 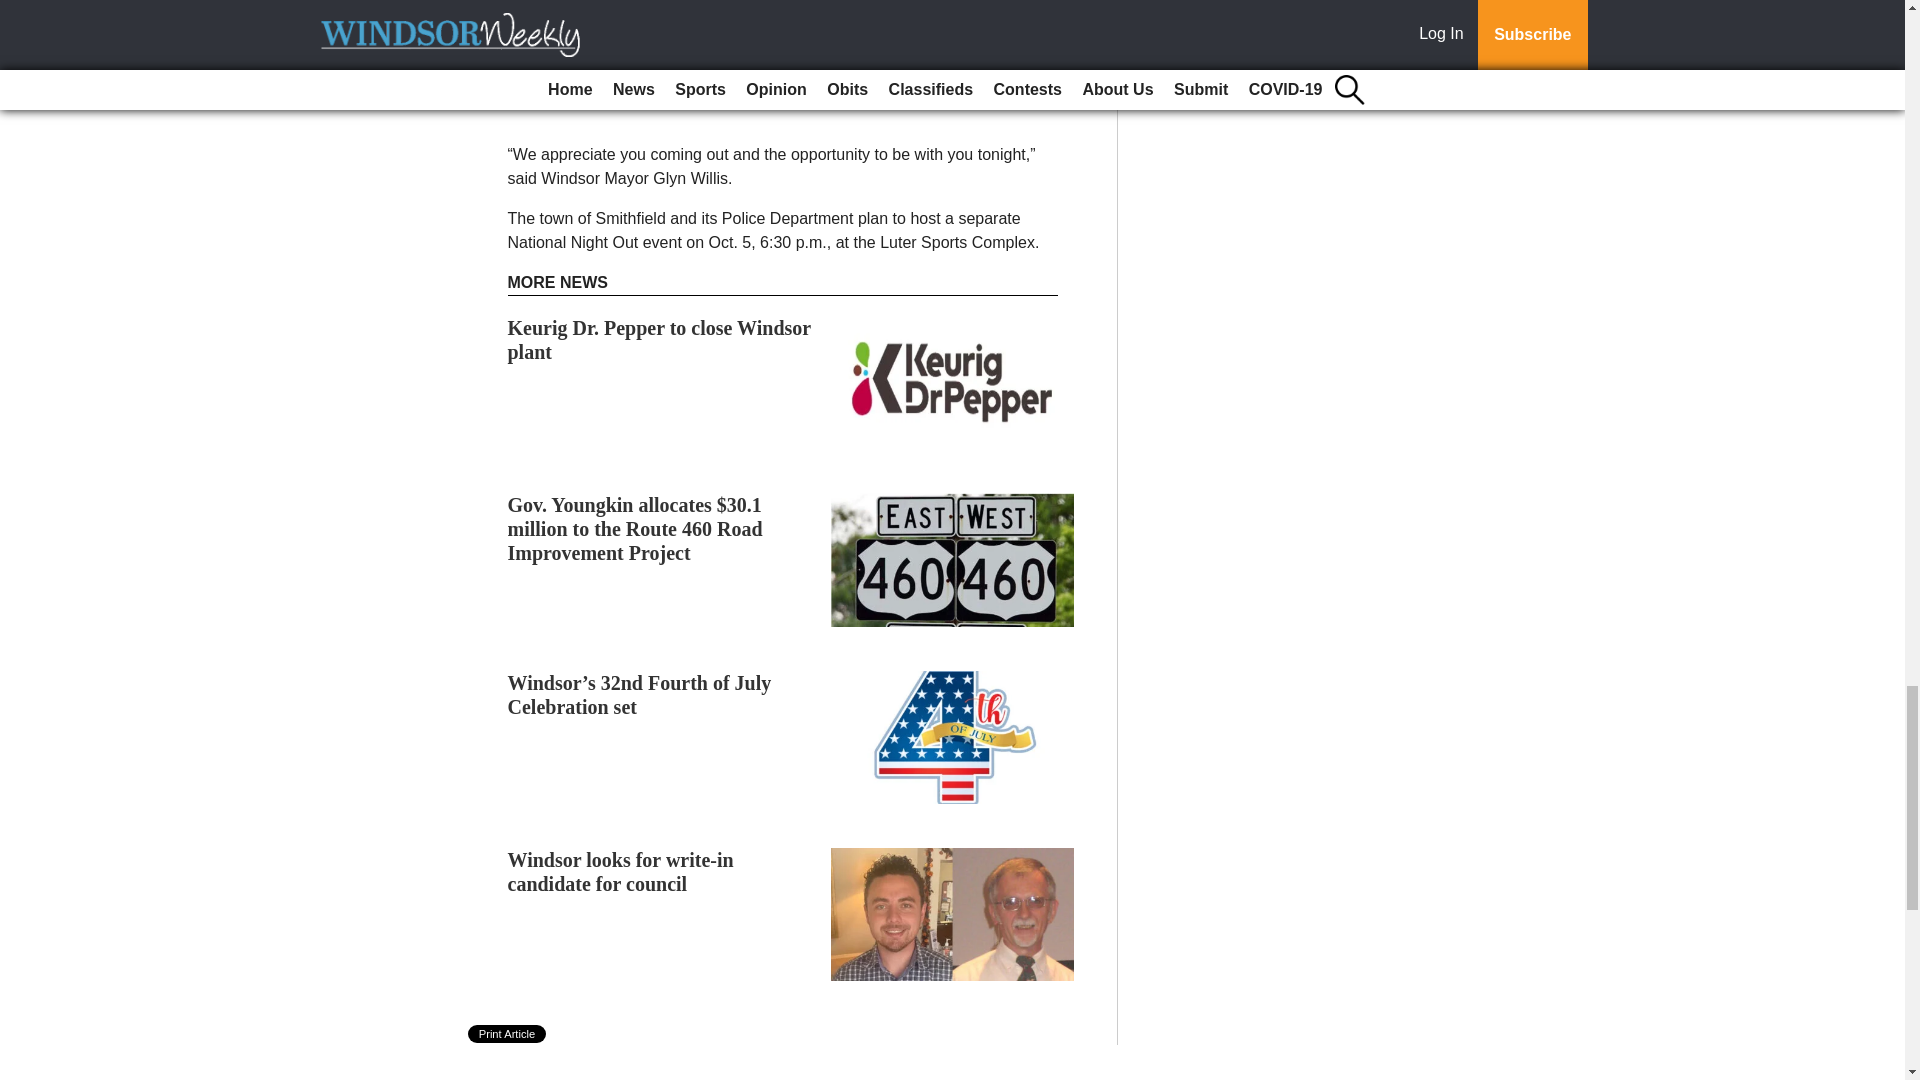 I want to click on Keurig Dr. Pepper to close Windsor plant, so click(x=659, y=340).